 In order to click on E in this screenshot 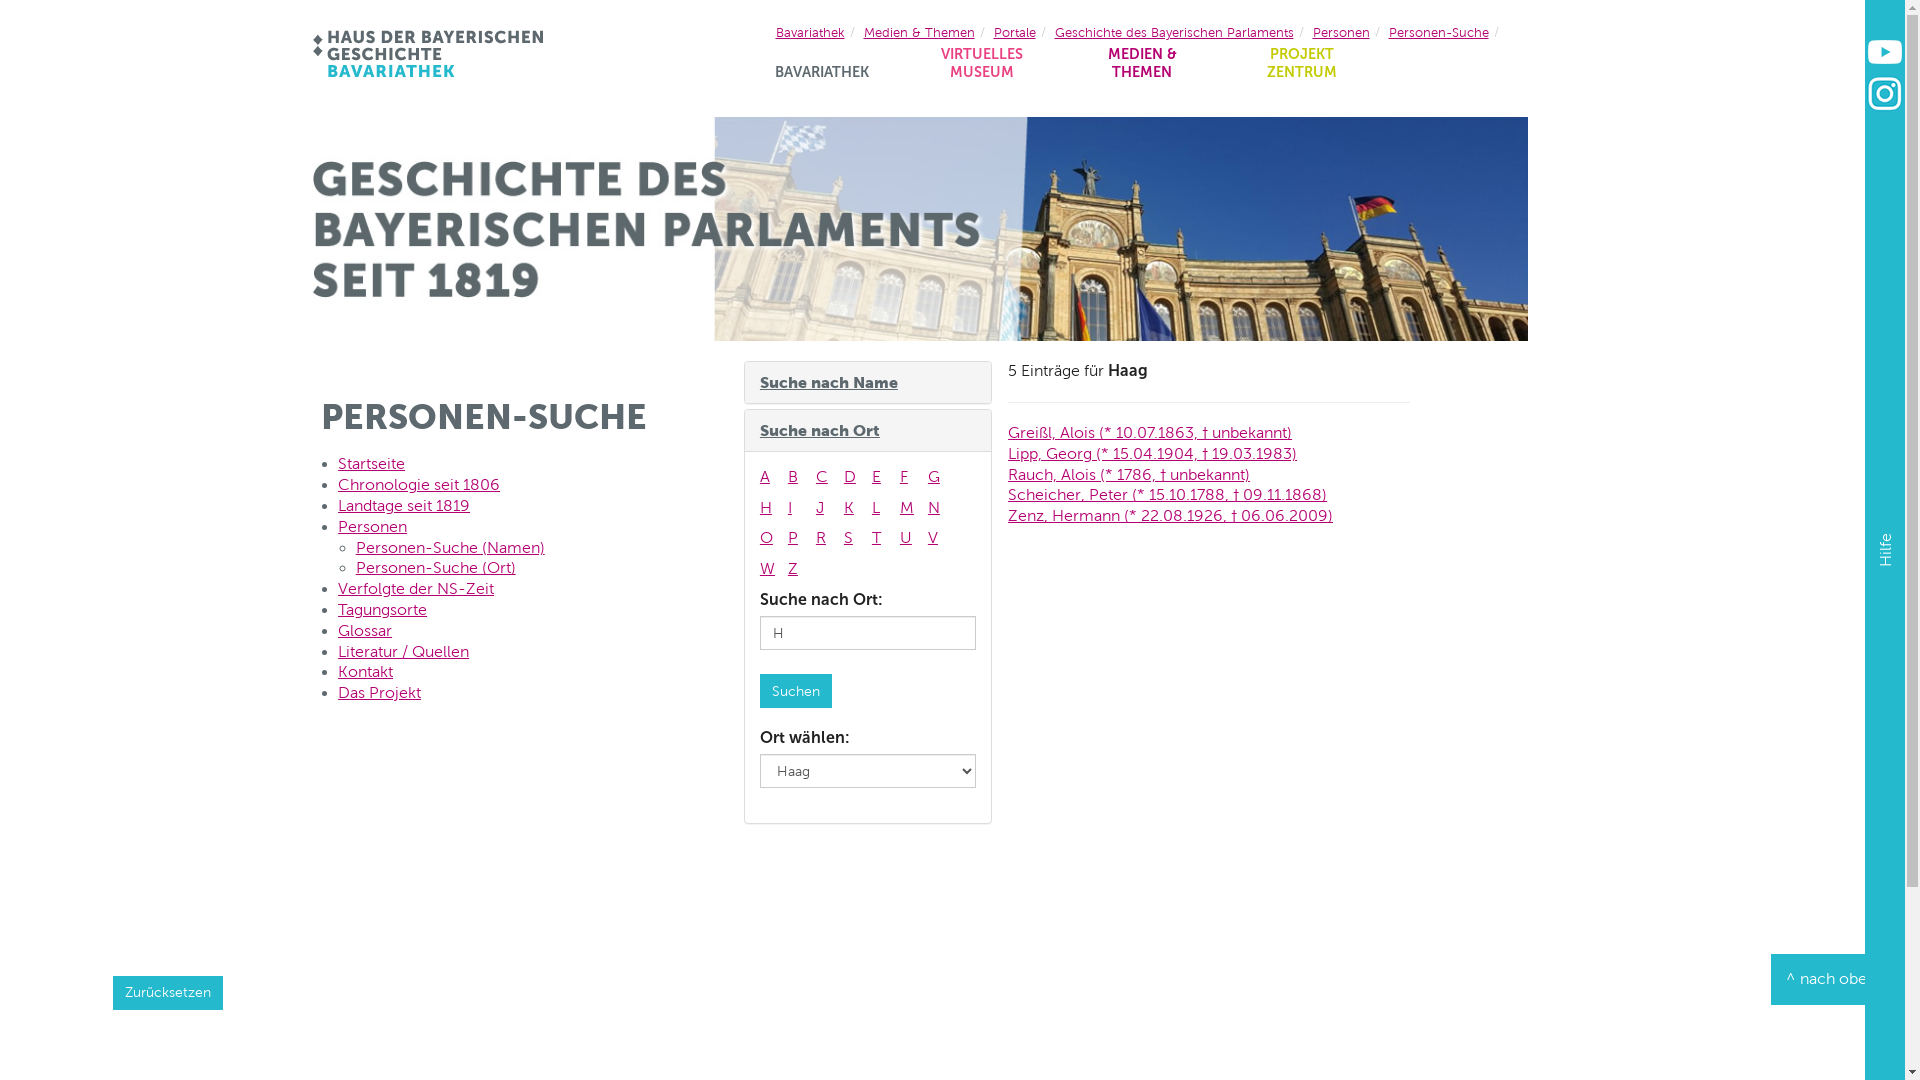, I will do `click(884, 478)`.